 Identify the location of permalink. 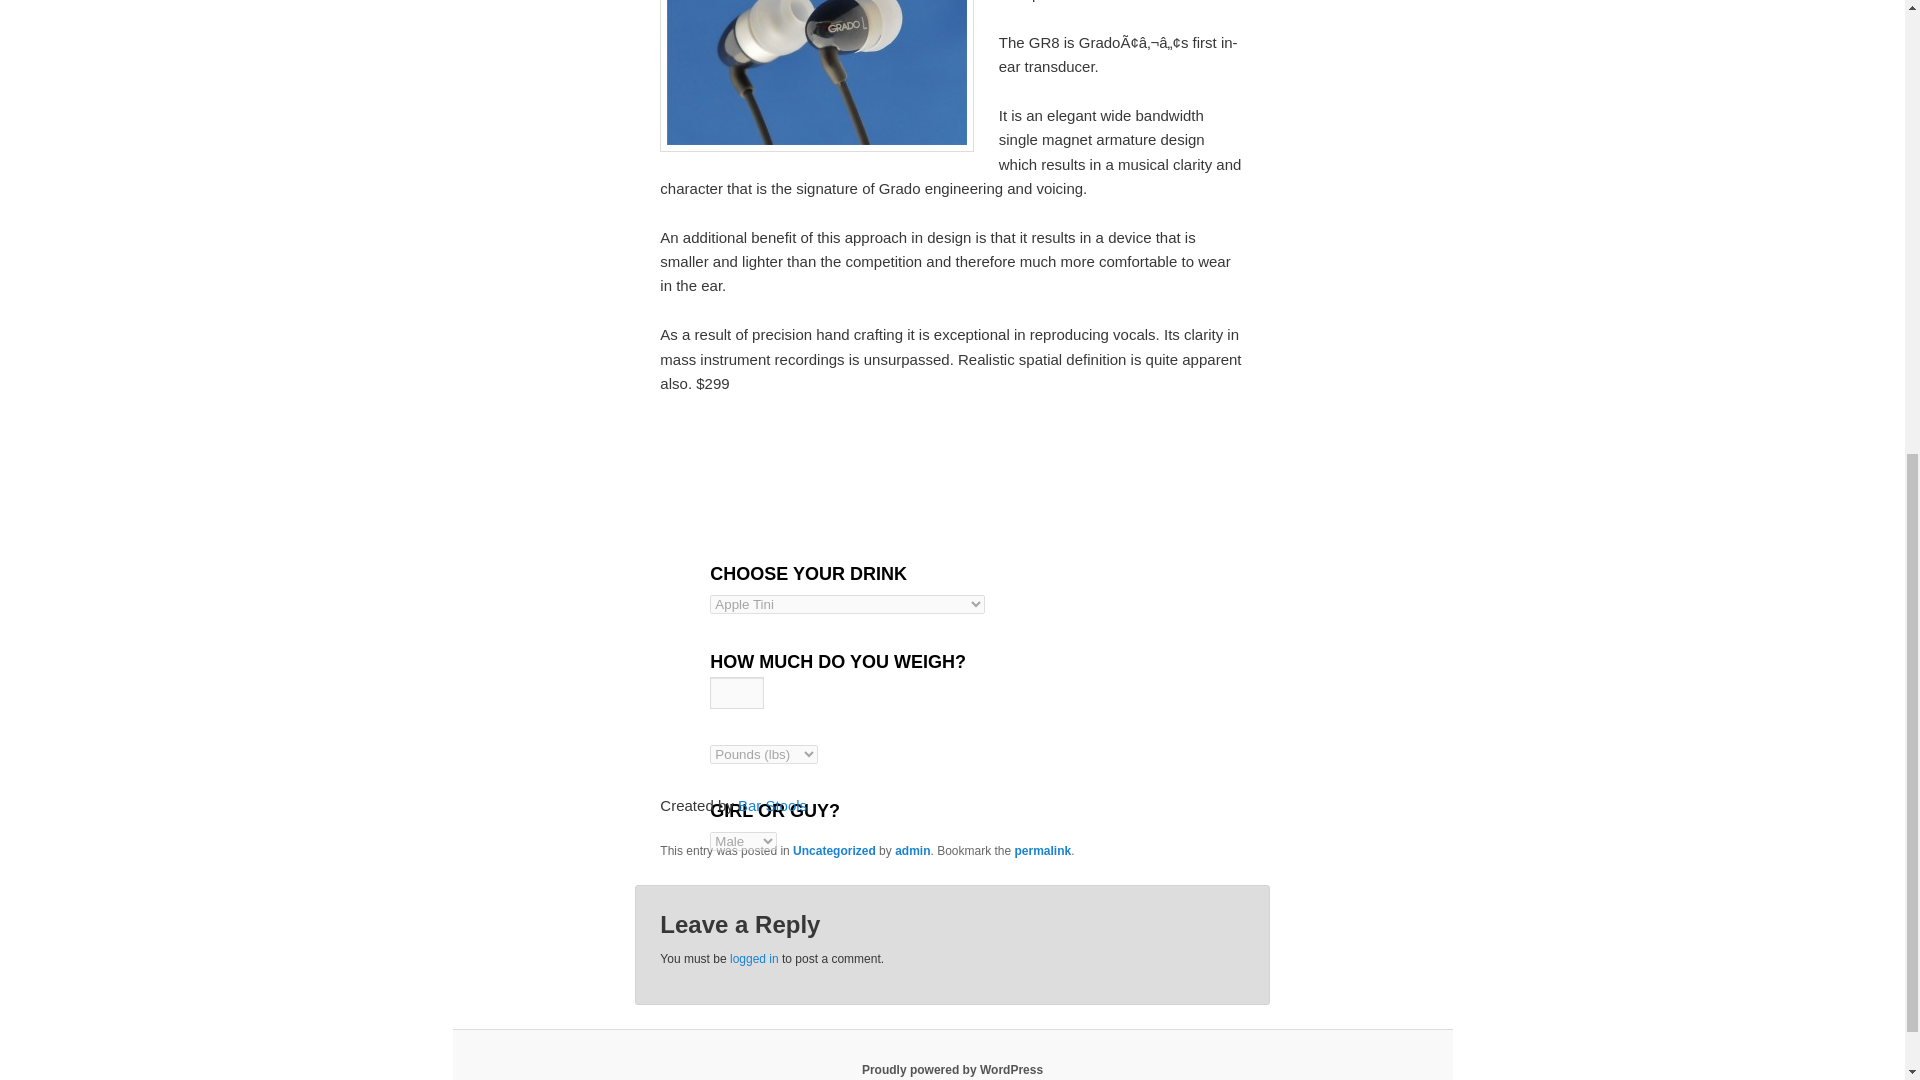
(1043, 850).